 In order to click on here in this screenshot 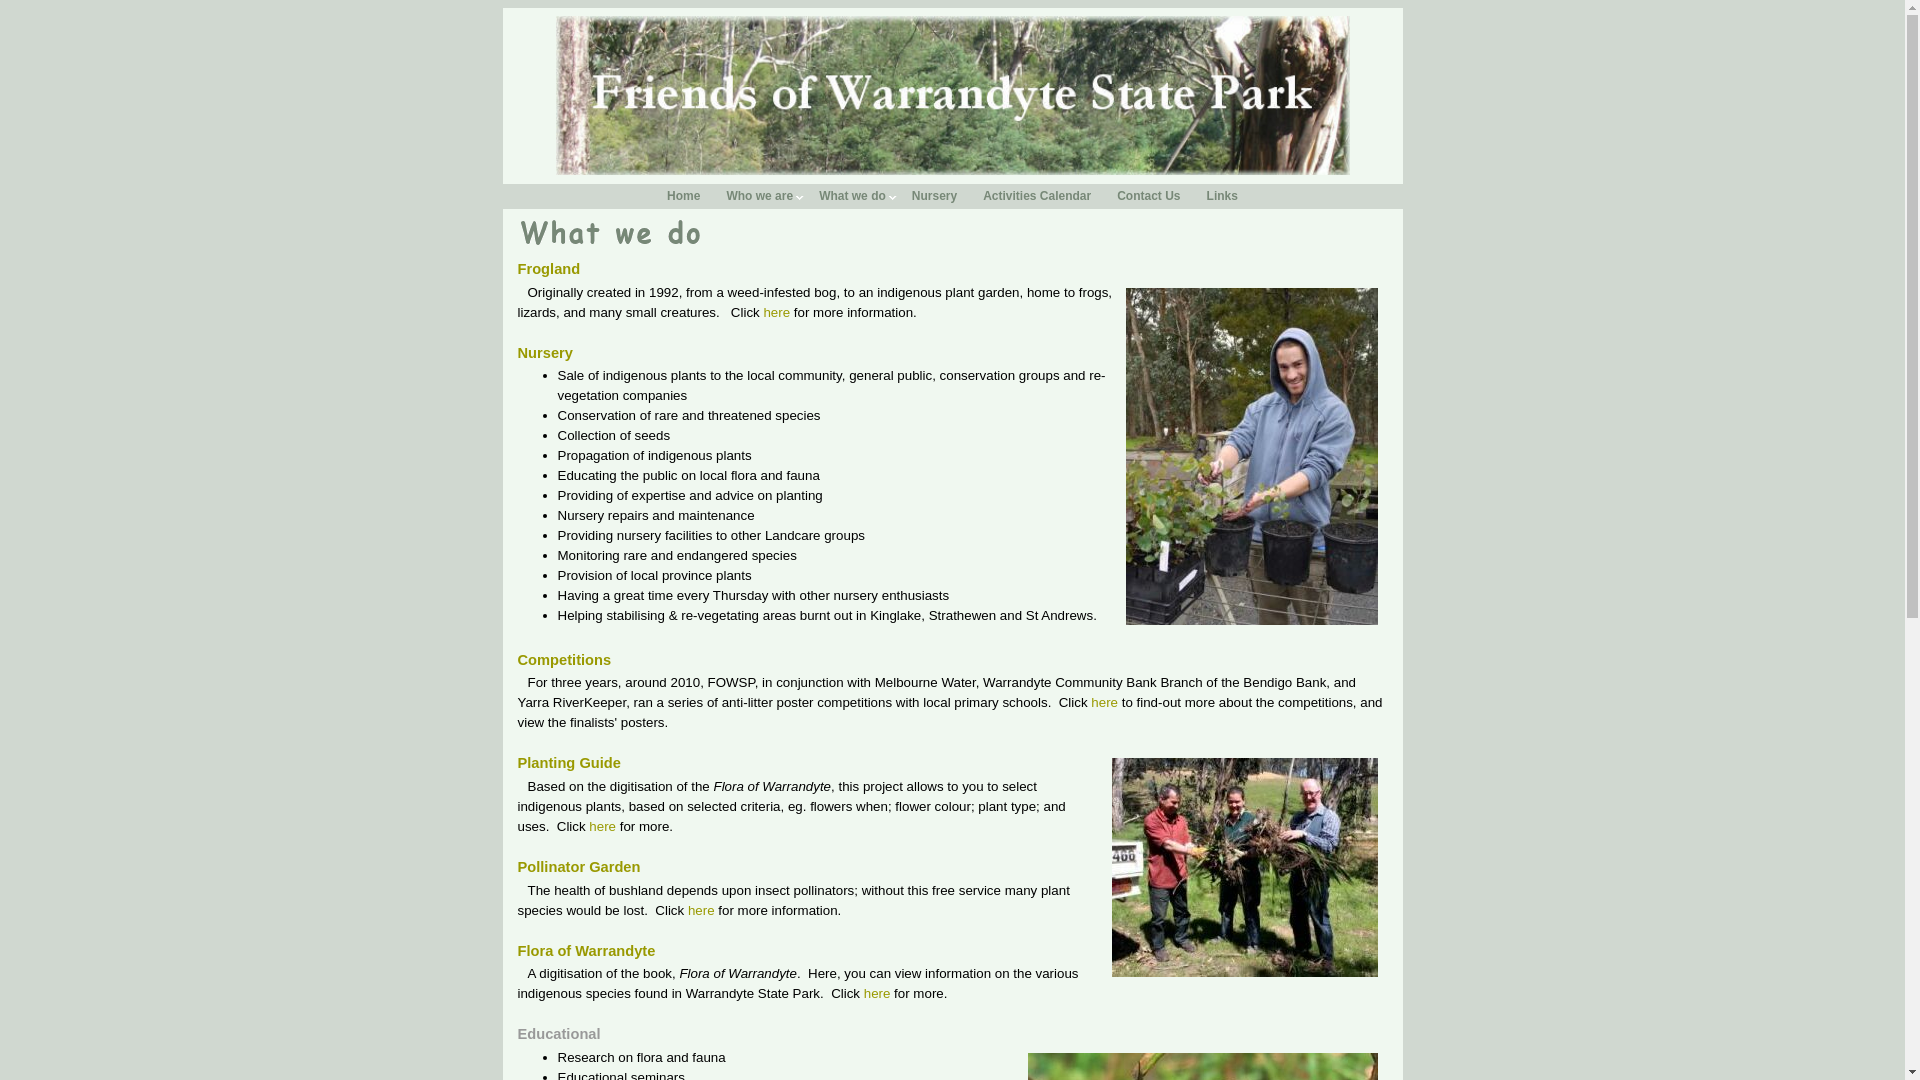, I will do `click(776, 312)`.